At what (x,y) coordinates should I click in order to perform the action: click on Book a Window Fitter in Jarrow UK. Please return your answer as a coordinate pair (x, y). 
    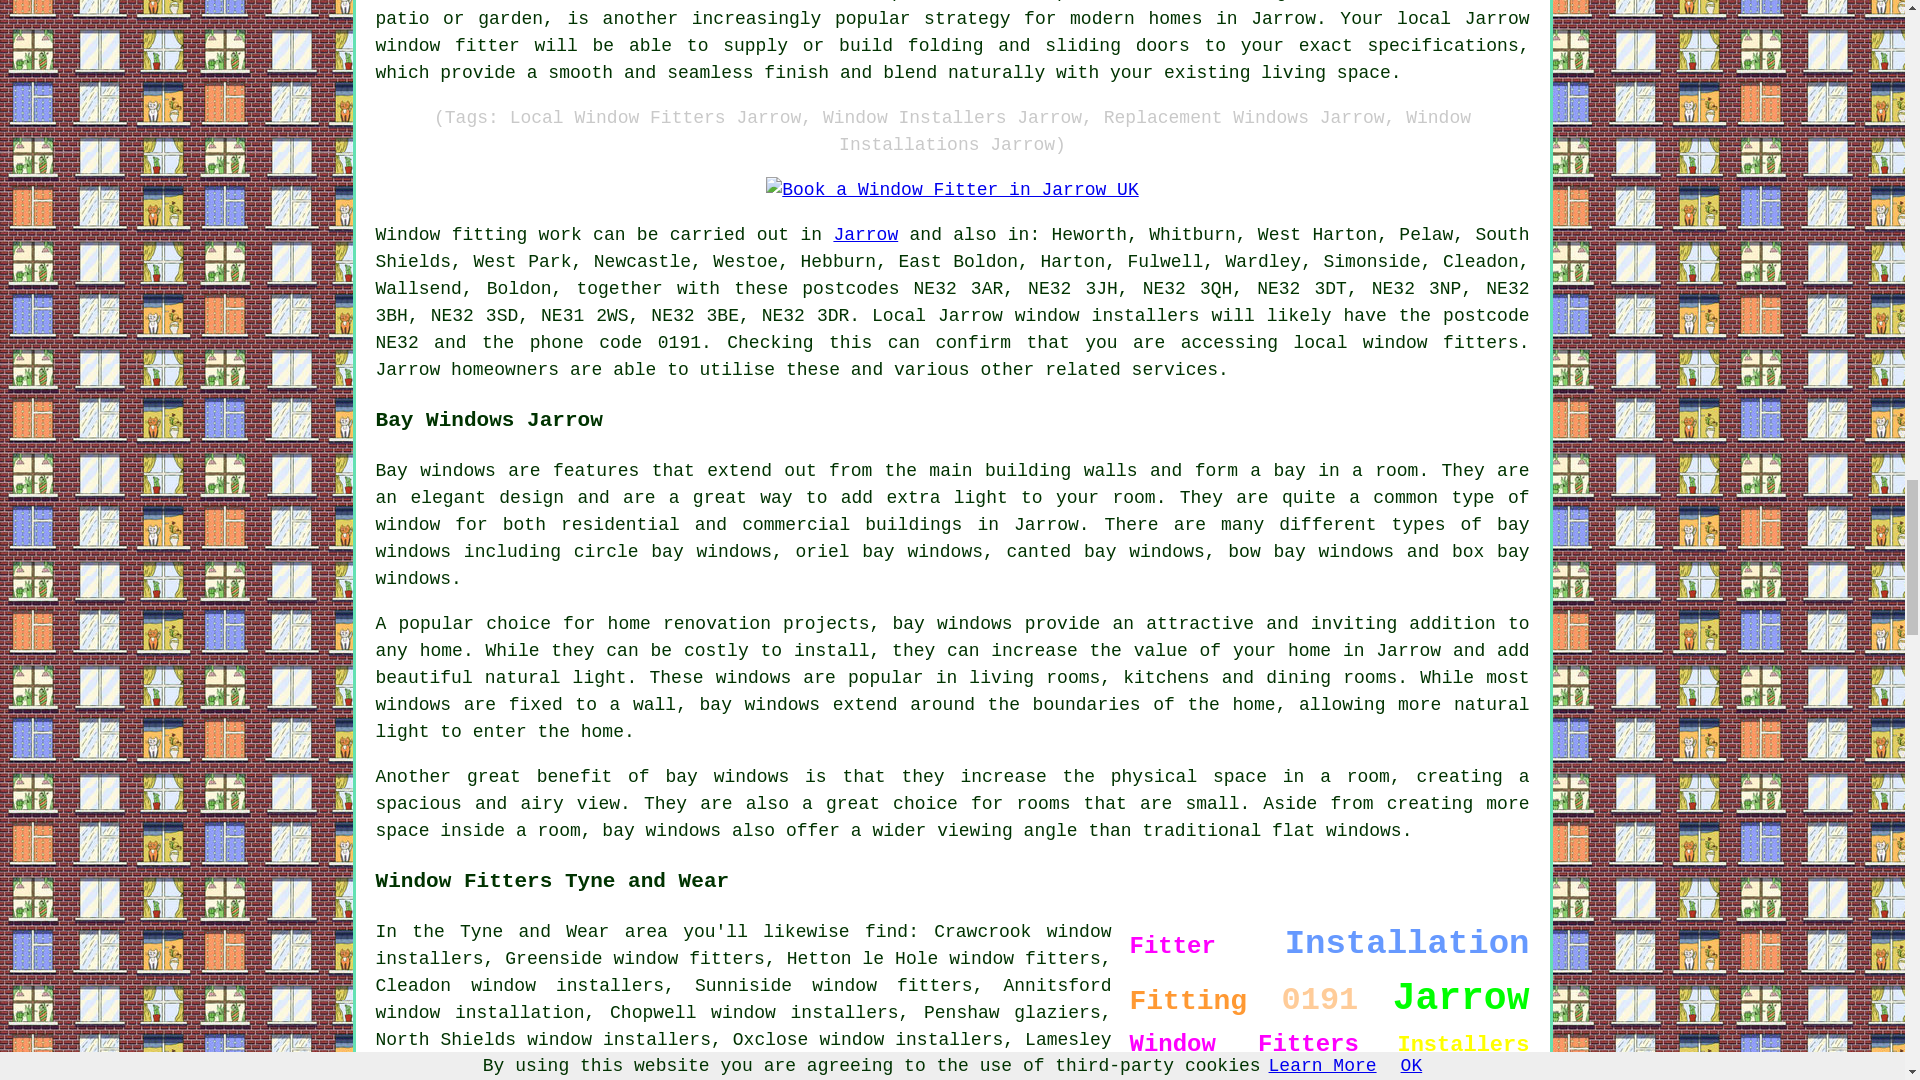
    Looking at the image, I should click on (952, 190).